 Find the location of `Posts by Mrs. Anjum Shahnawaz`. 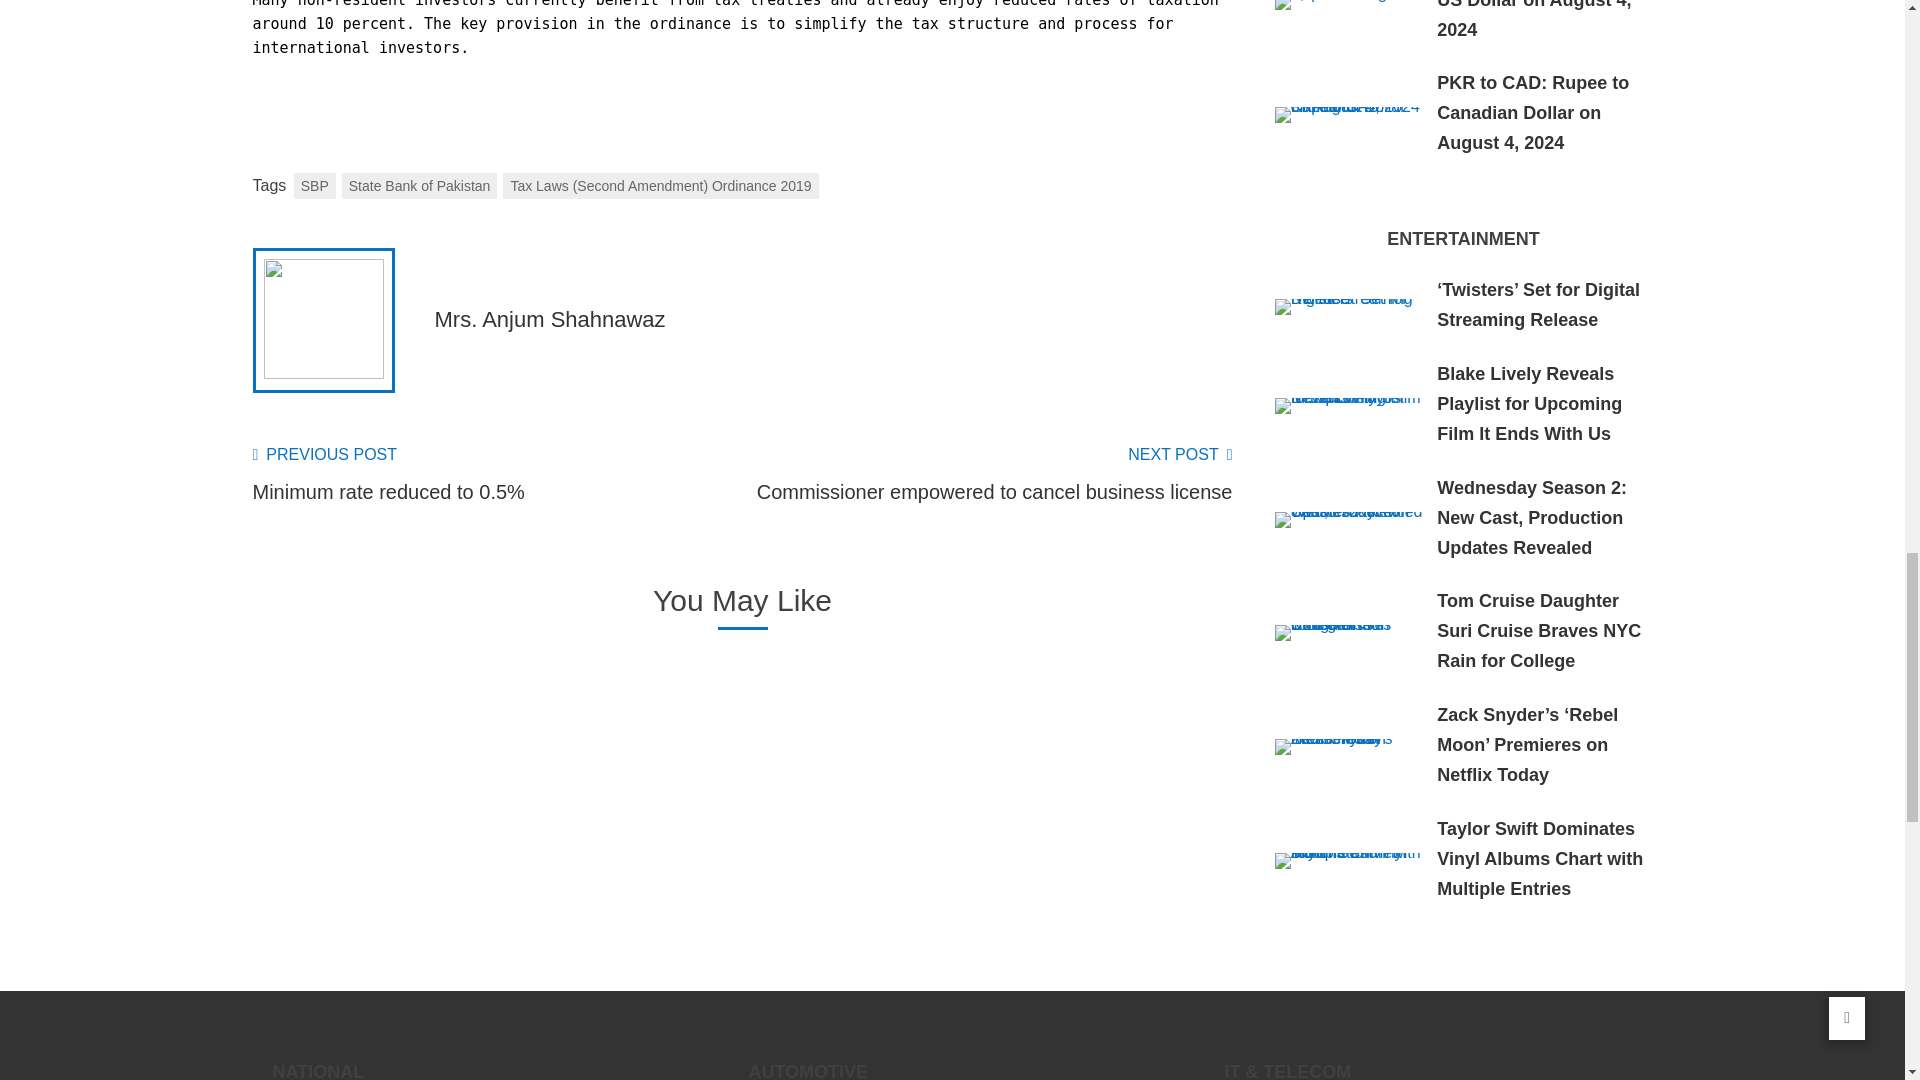

Posts by Mrs. Anjum Shahnawaz is located at coordinates (548, 318).